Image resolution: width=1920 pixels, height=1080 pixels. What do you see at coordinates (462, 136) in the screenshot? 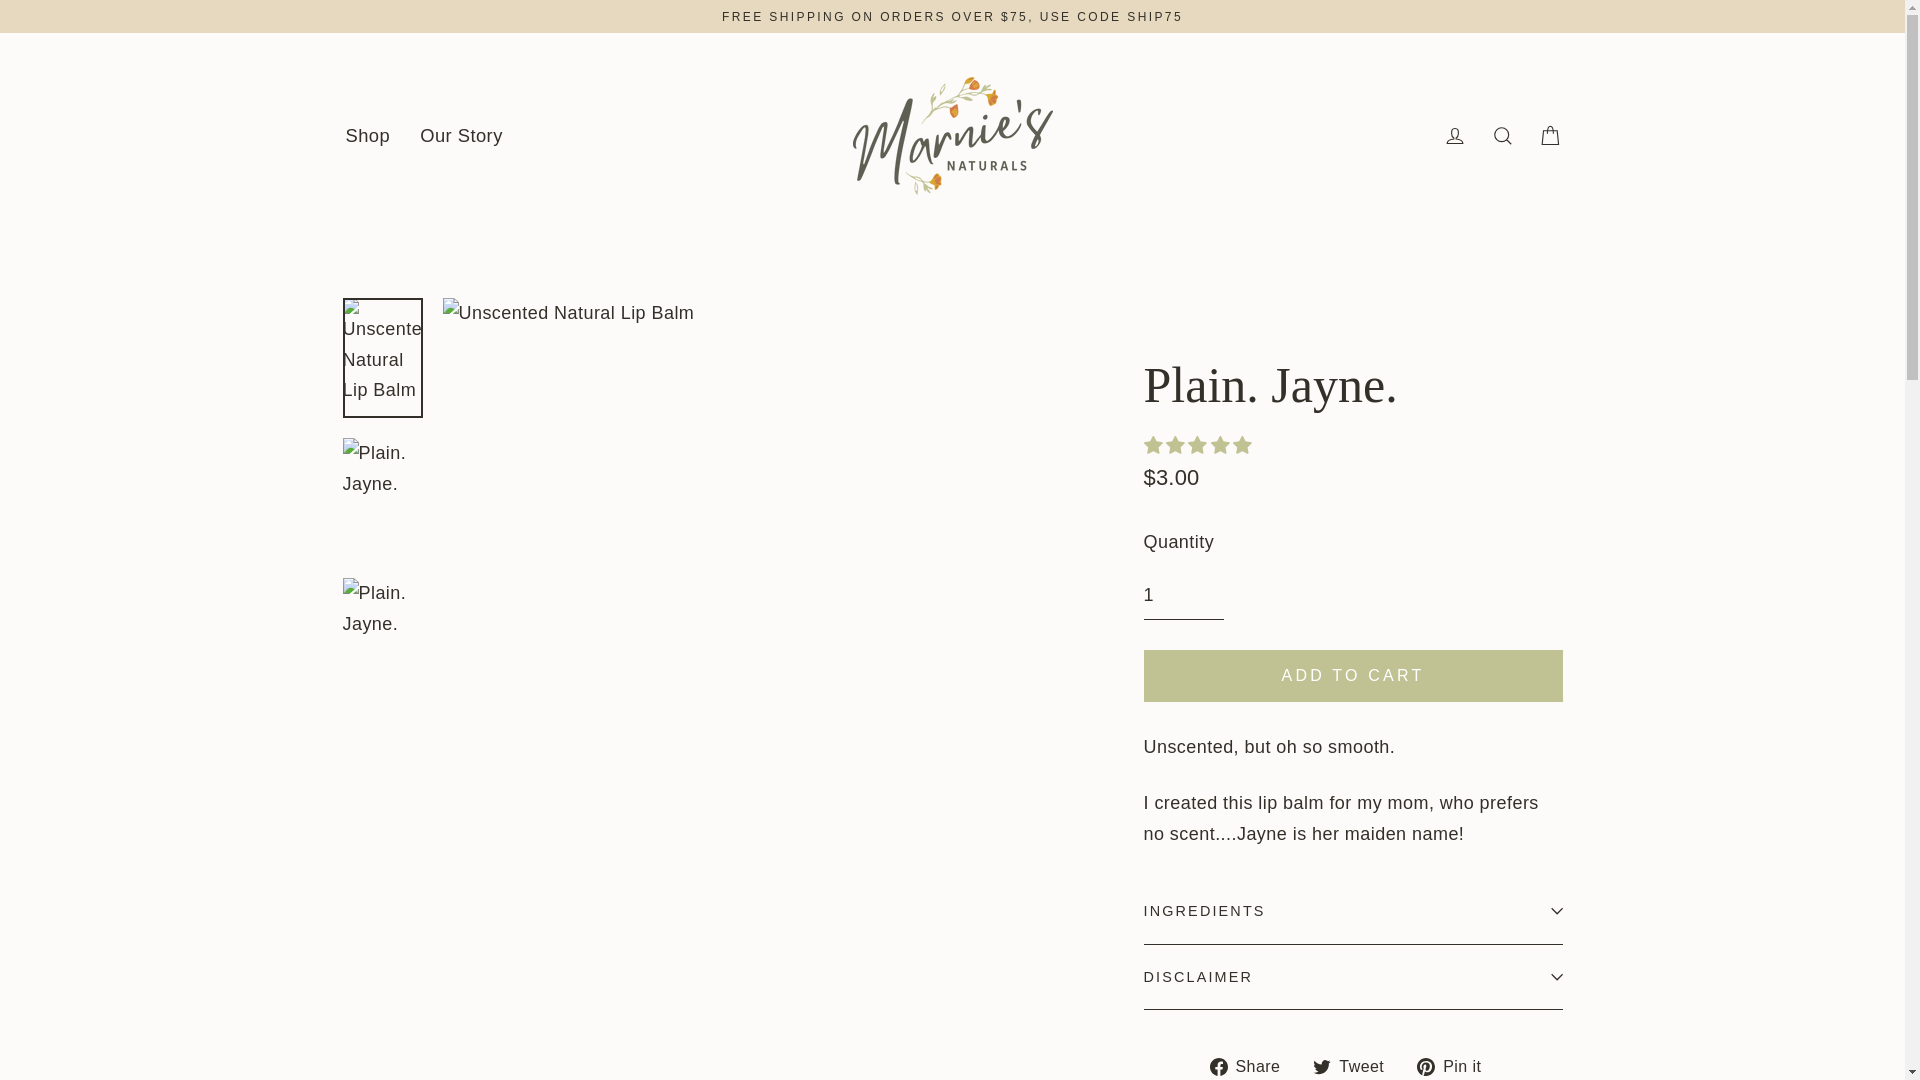
I see `Our Story` at bounding box center [462, 136].